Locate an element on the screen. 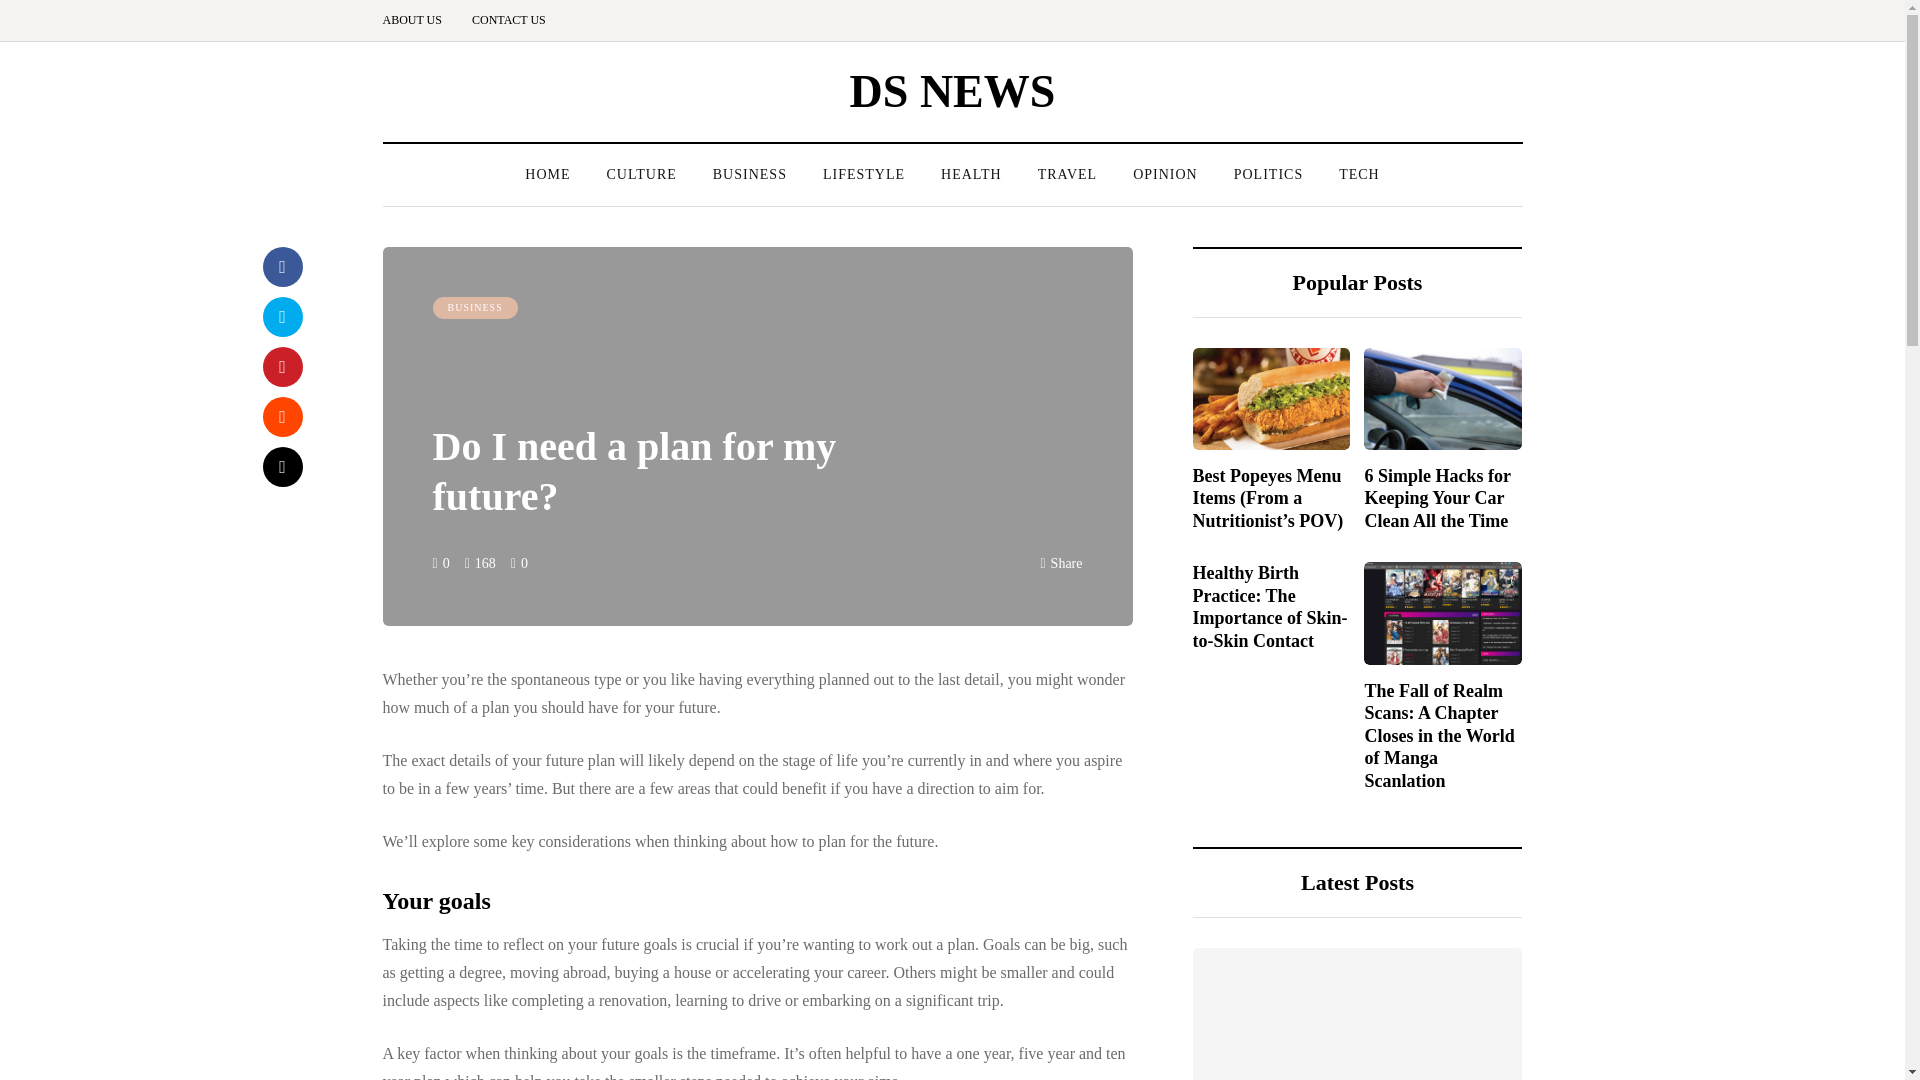 The image size is (1920, 1080). BUSINESS is located at coordinates (474, 308).